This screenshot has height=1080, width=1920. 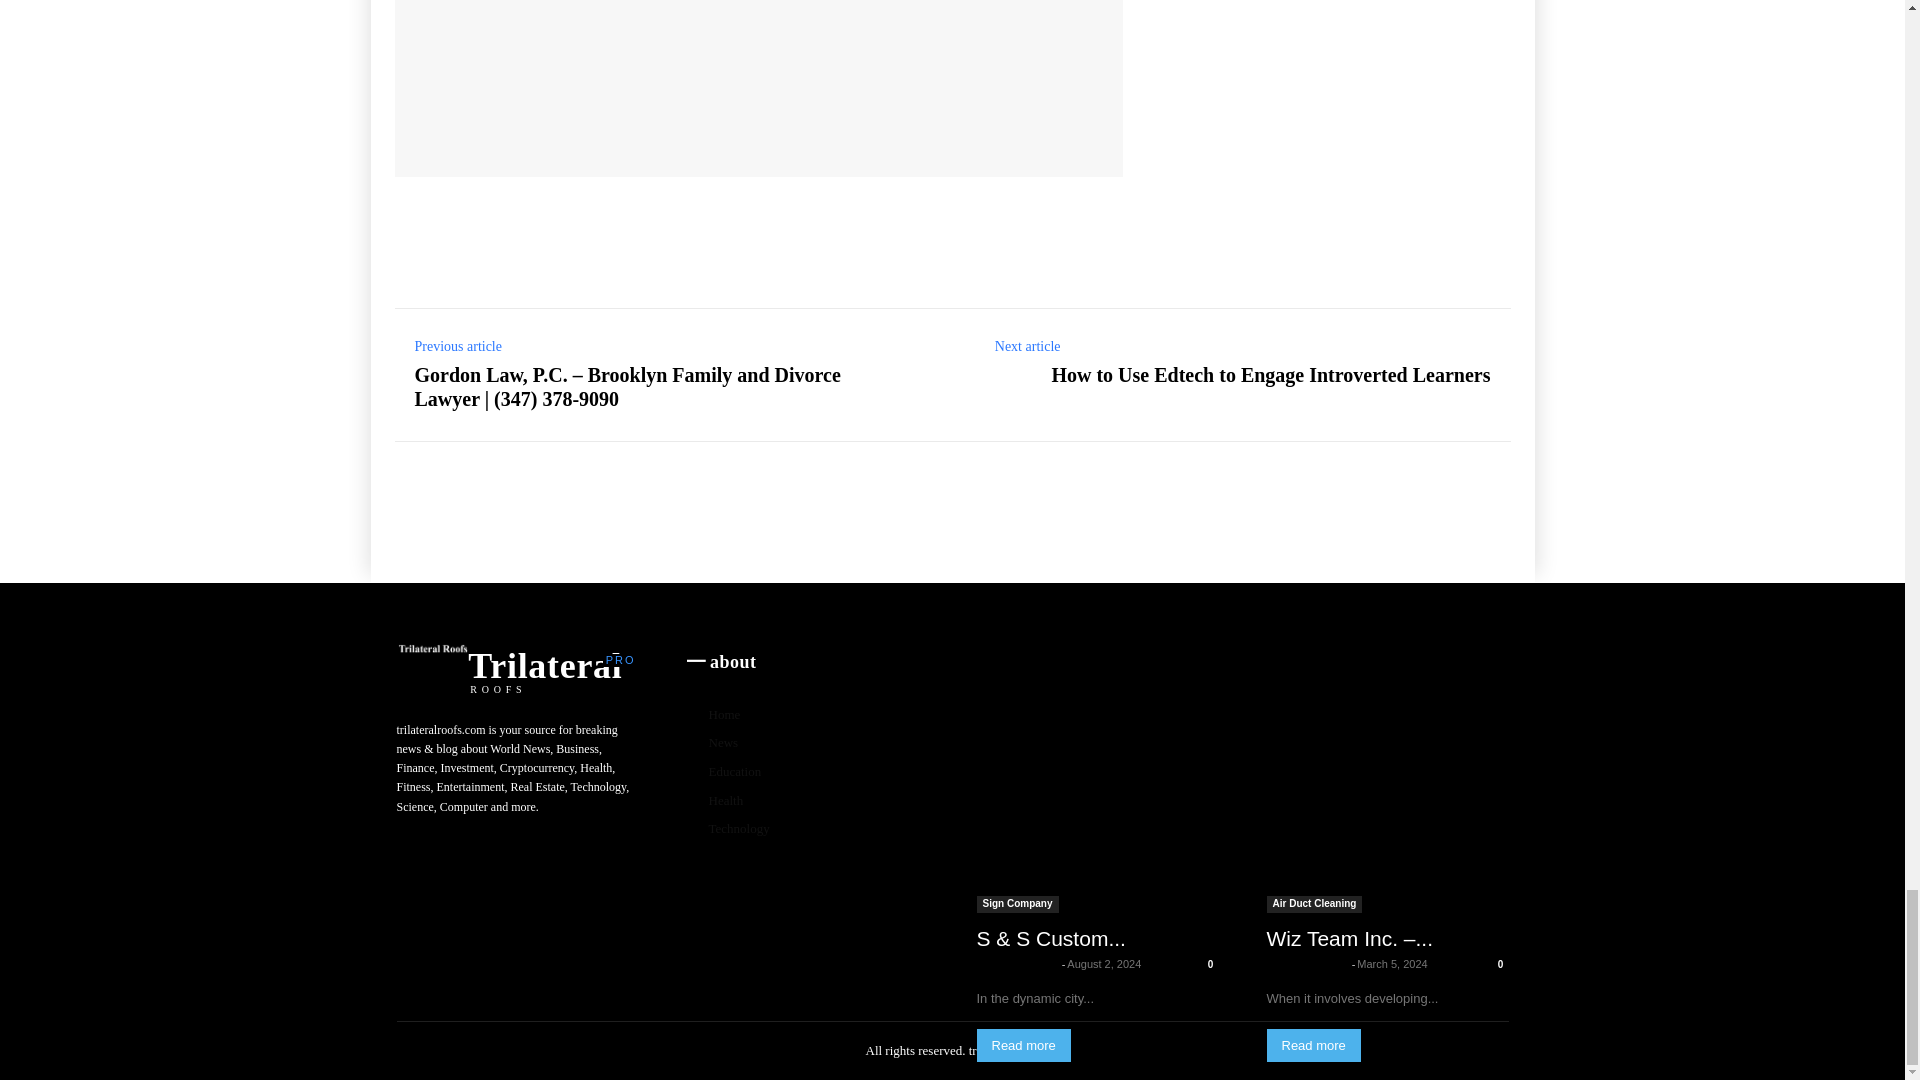 I want to click on Trilateral Roofs, so click(x=660, y=78).